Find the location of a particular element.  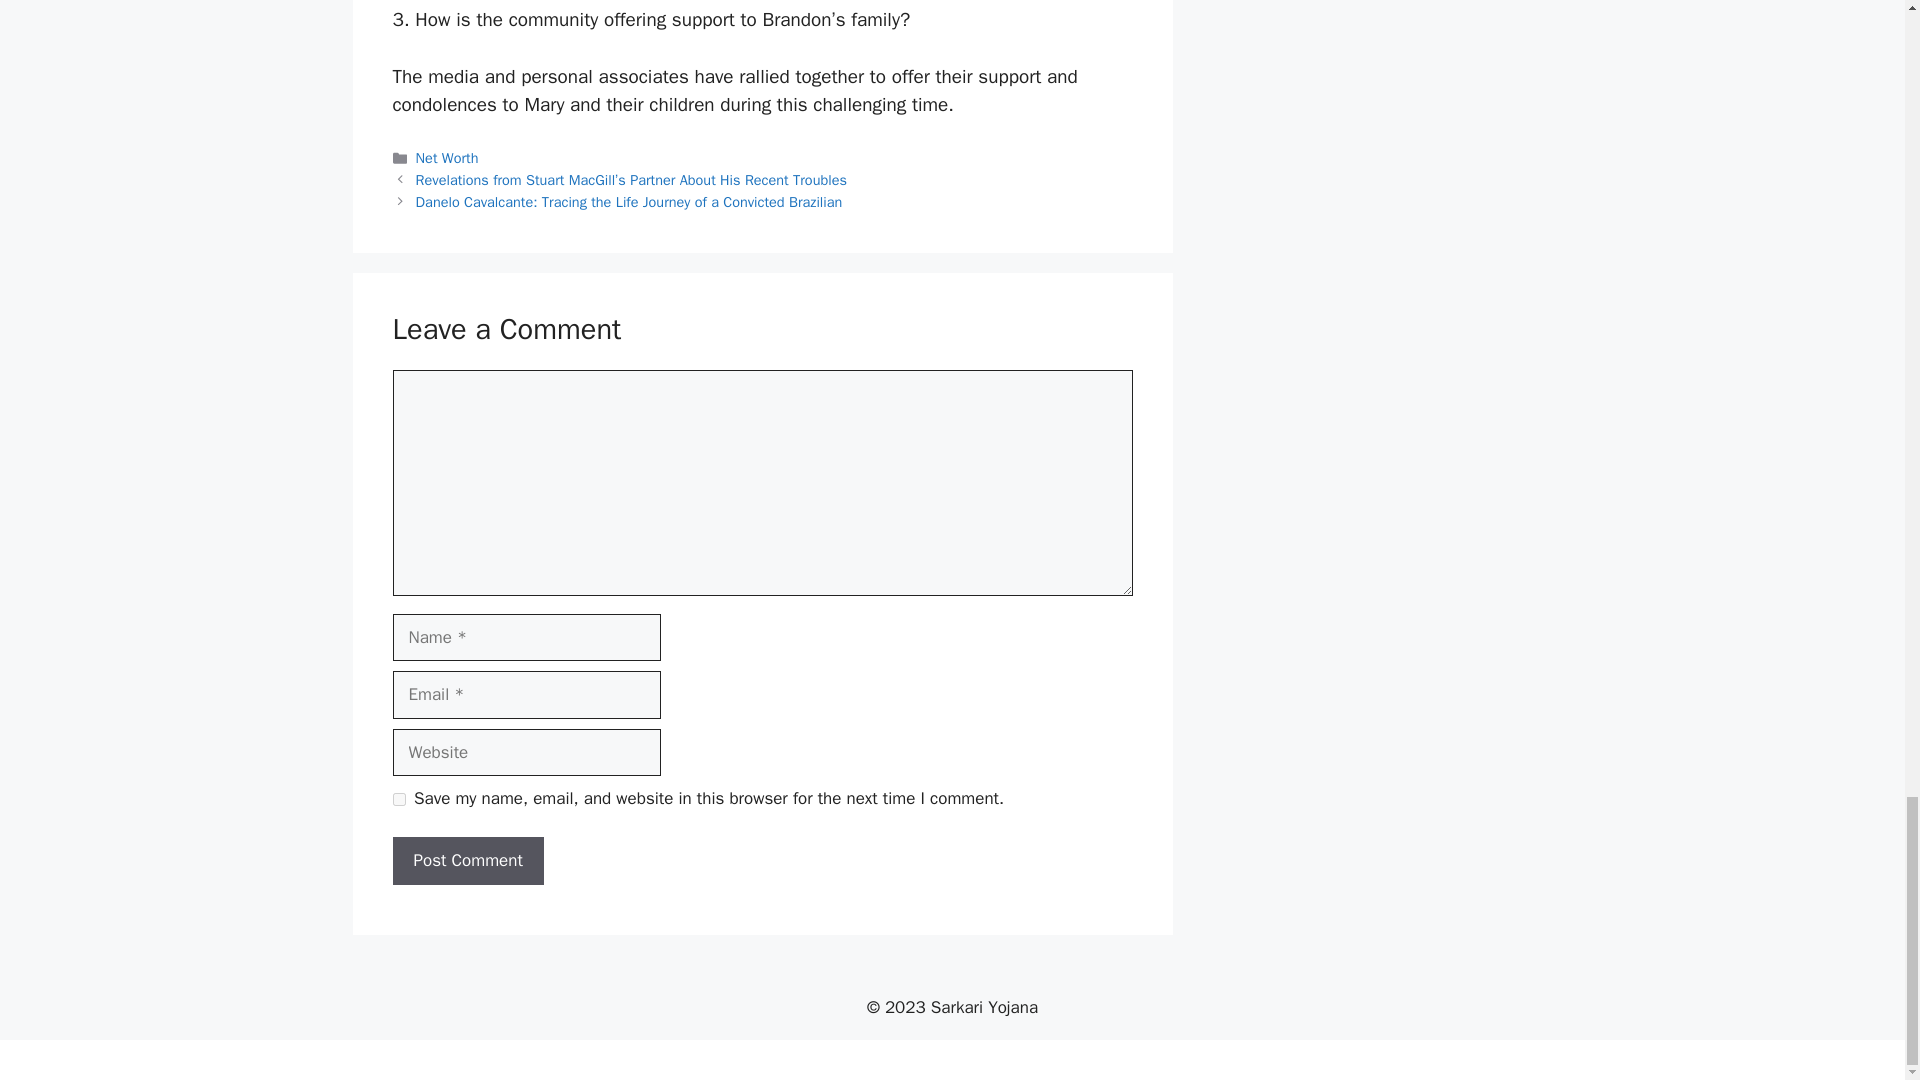

Post Comment is located at coordinates (467, 860).